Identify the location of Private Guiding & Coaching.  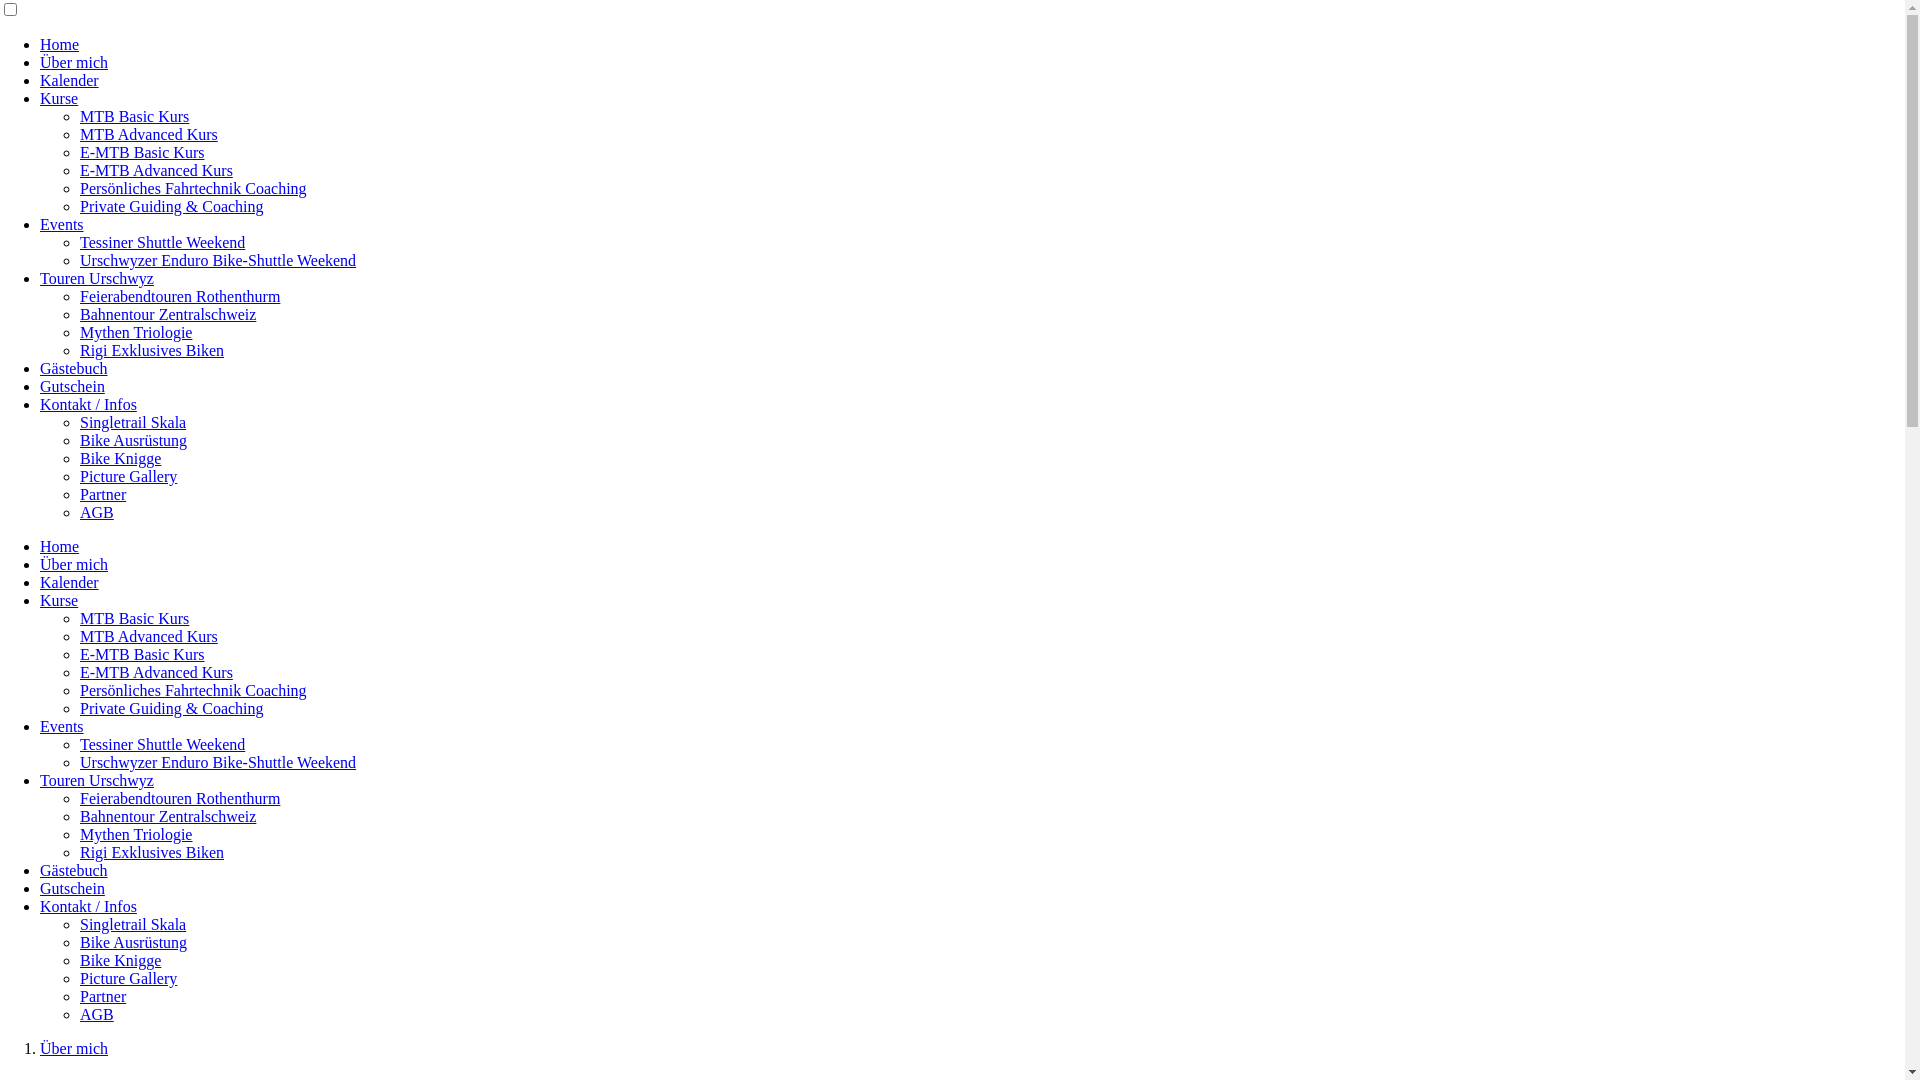
(172, 206).